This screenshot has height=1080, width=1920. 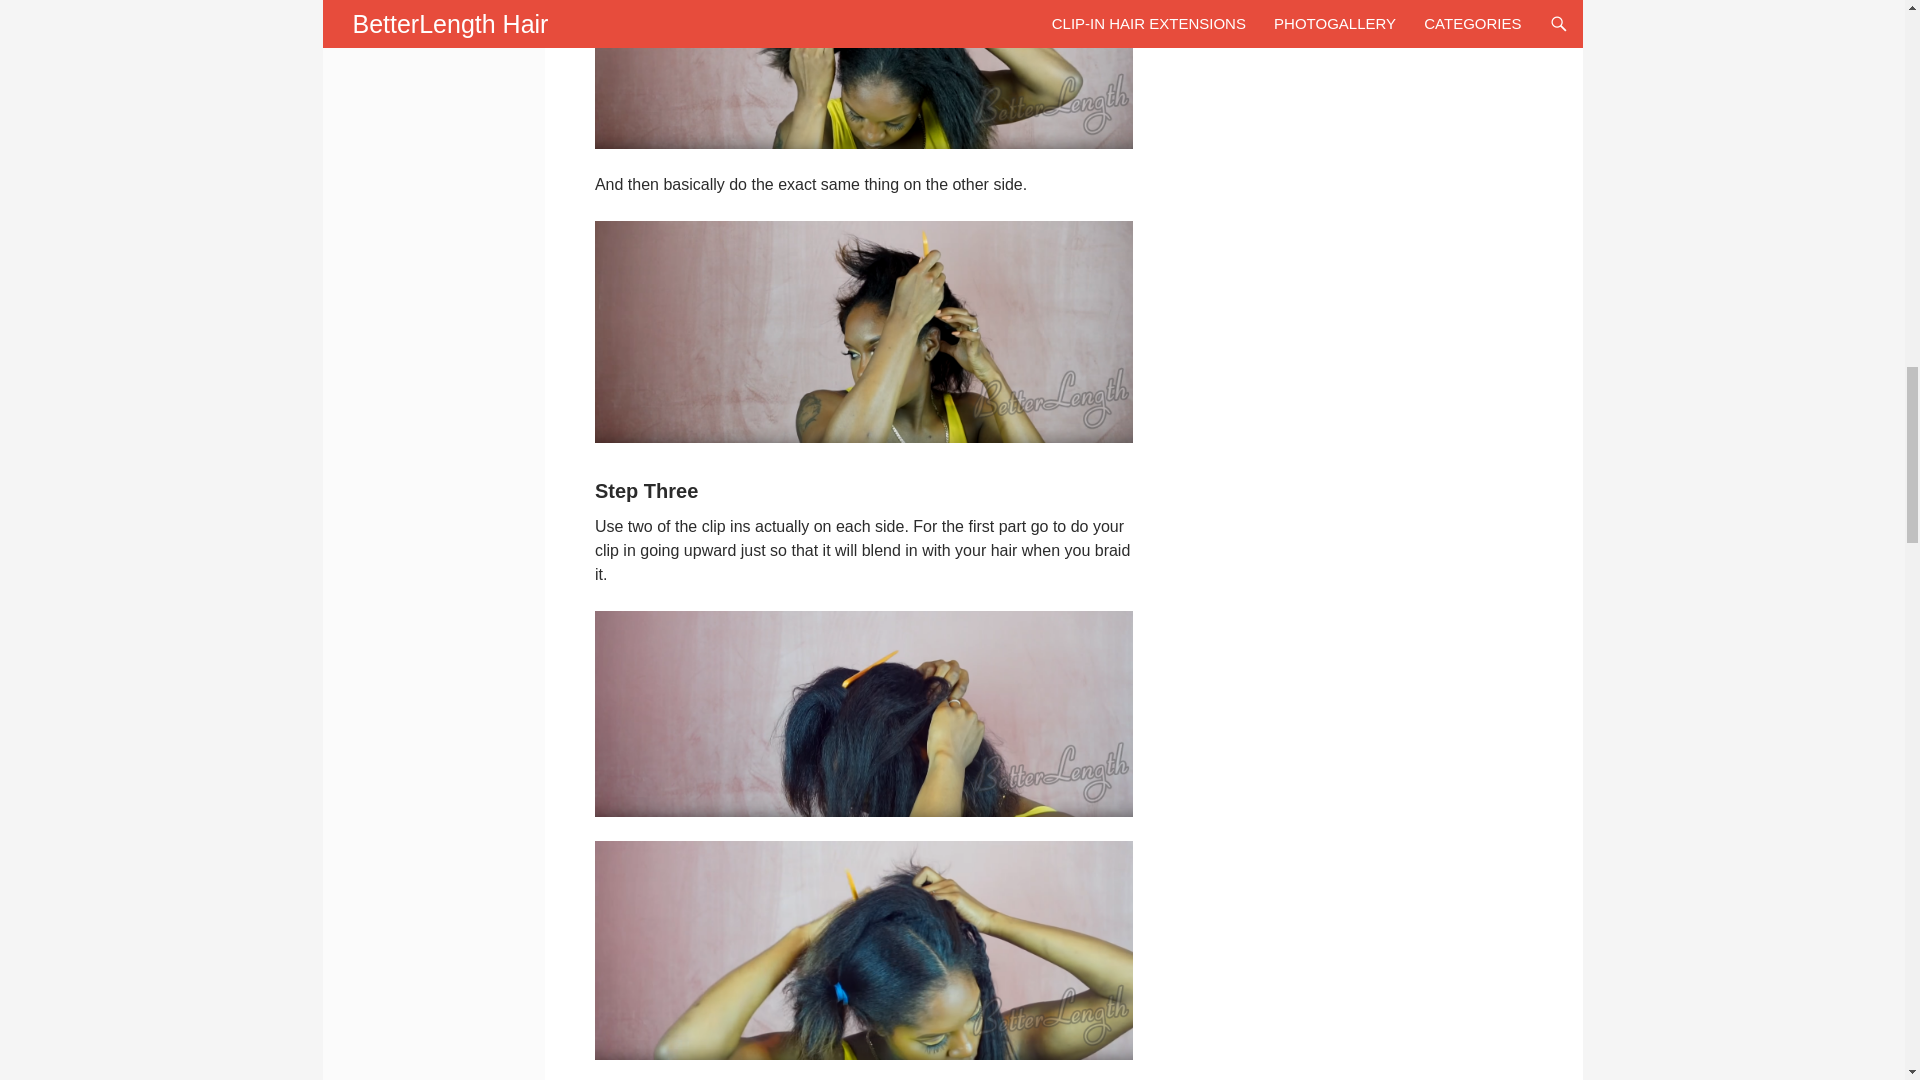 I want to click on How to Turn 2 Simple Braids Into A Stunning Hairstyle, so click(x=864, y=950).